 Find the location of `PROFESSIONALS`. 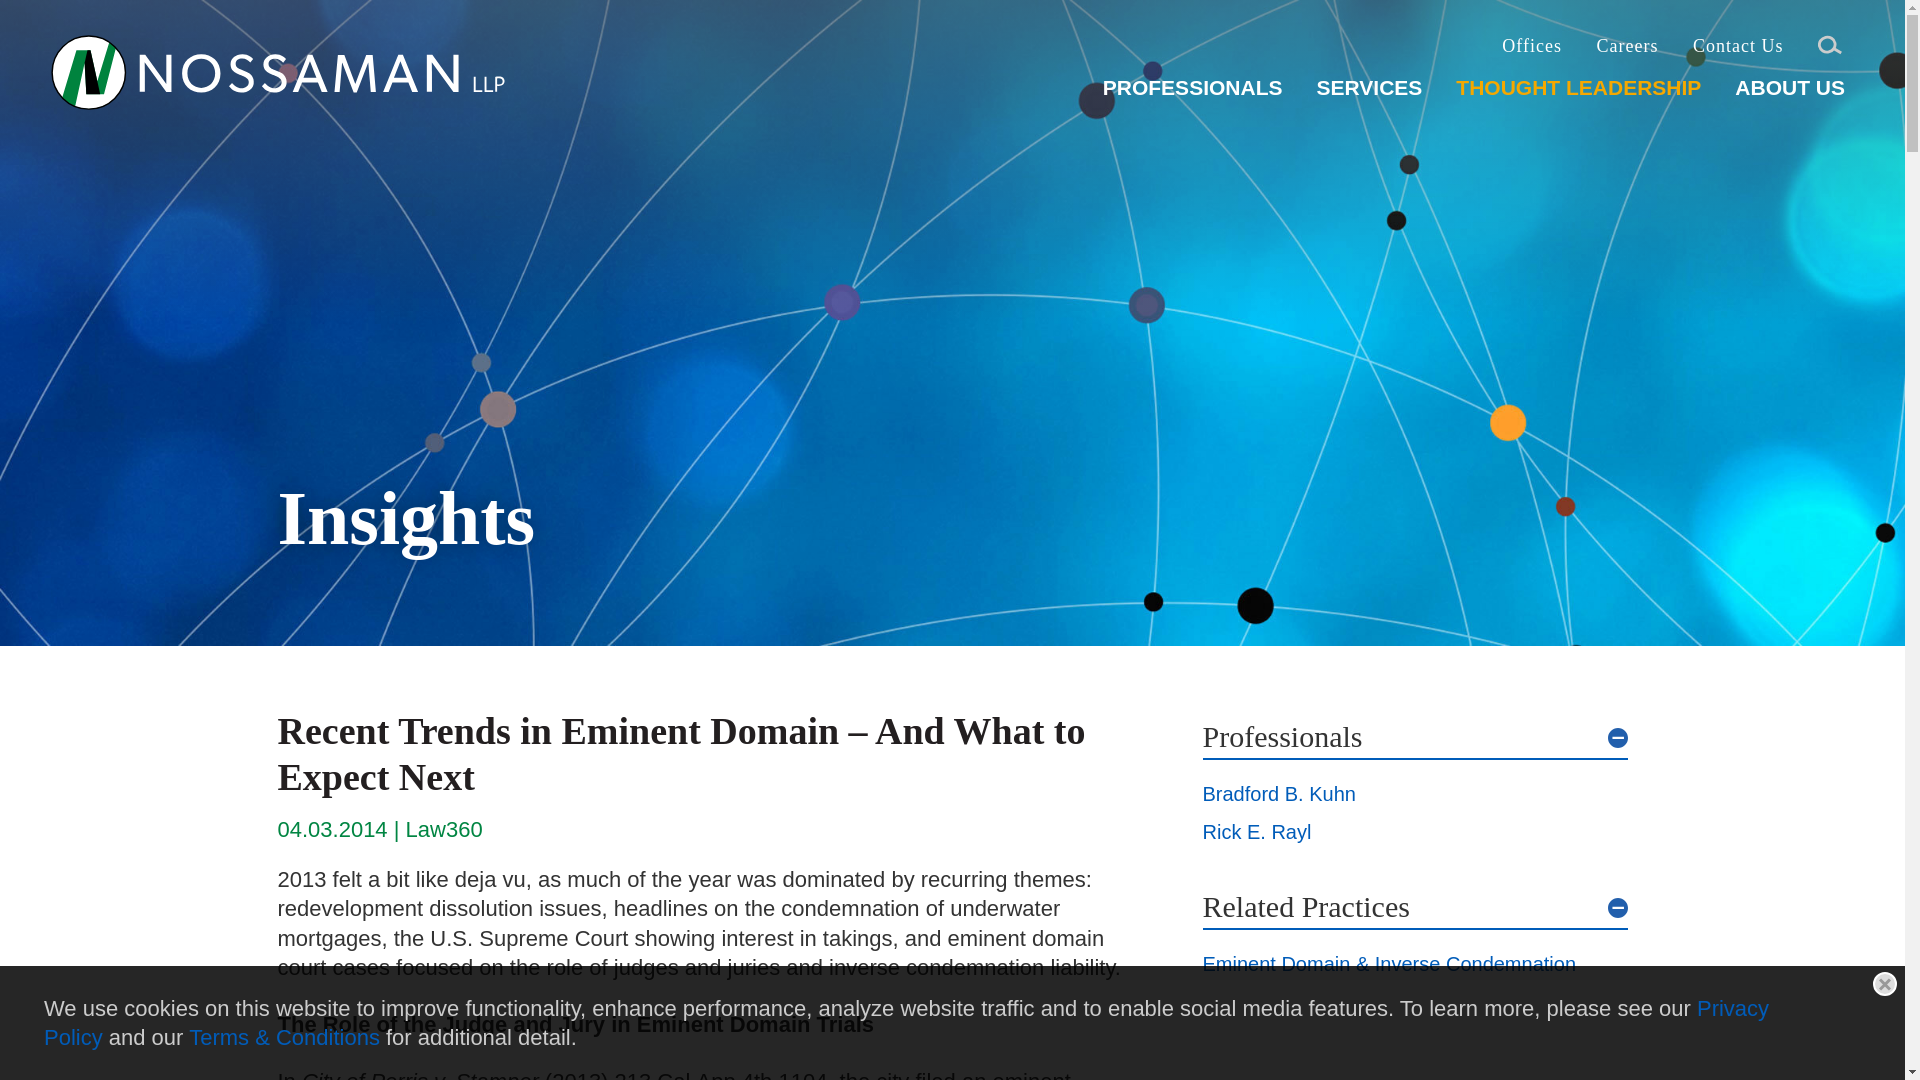

PROFESSIONALS is located at coordinates (1192, 95).